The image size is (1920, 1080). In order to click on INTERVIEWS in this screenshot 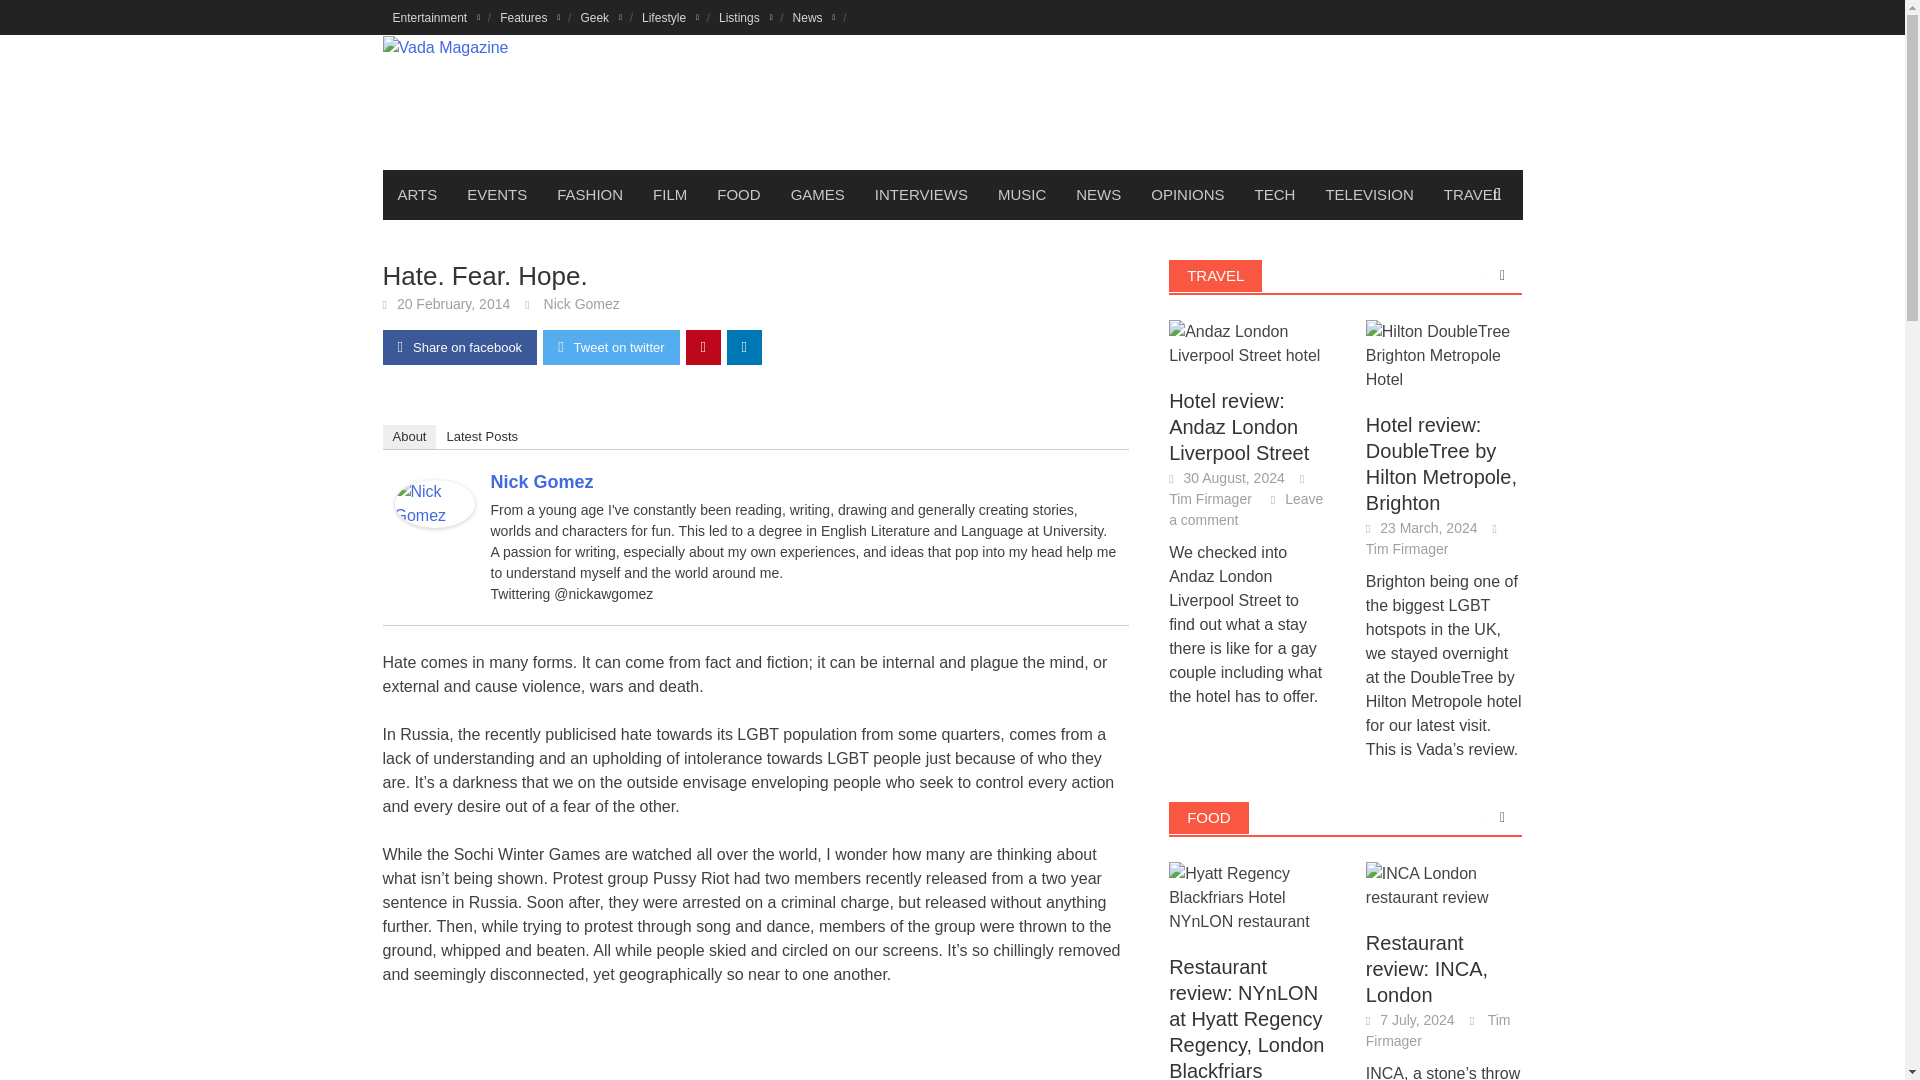, I will do `click(922, 194)`.